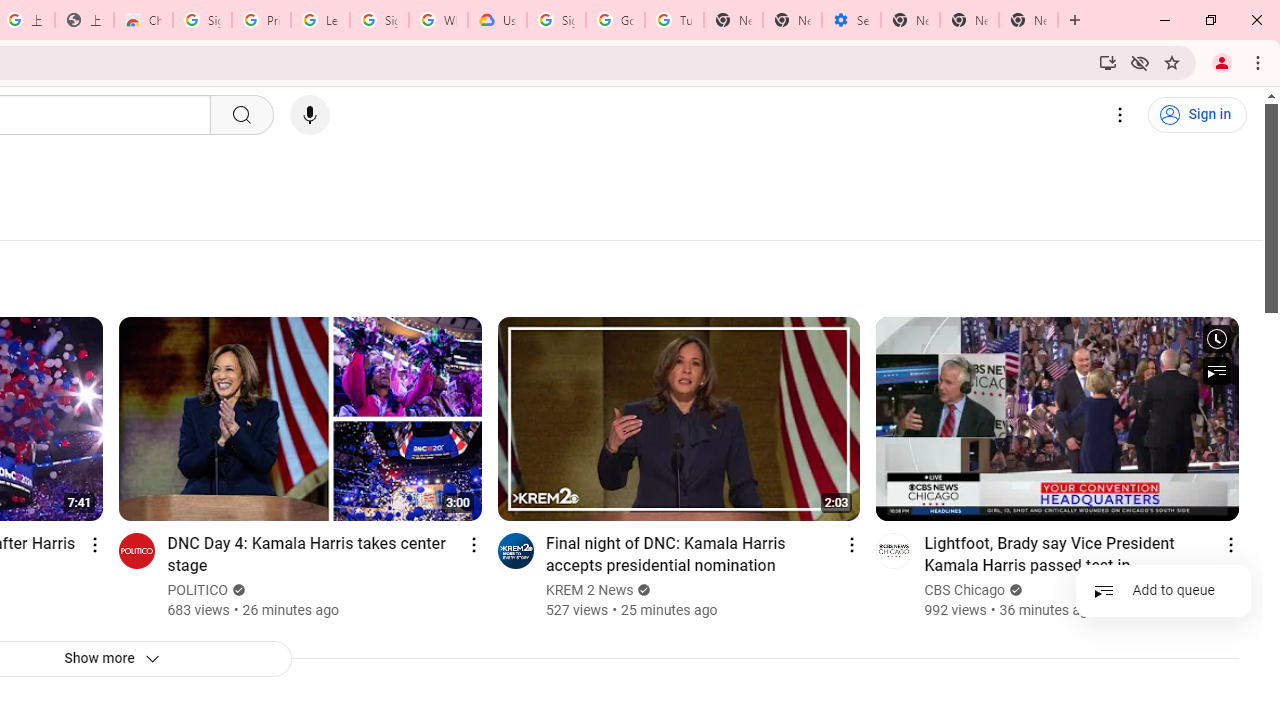 This screenshot has height=720, width=1280. I want to click on POLITICO, so click(198, 590).